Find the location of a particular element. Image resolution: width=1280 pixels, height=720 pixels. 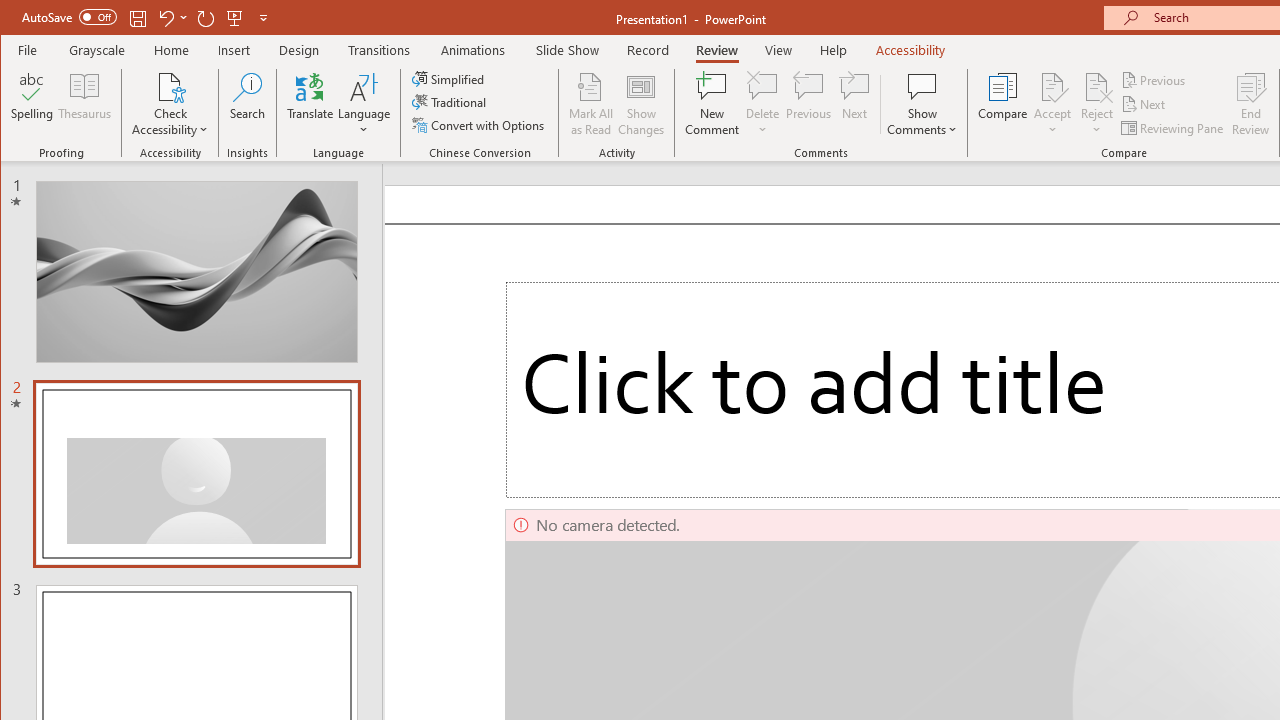

Previous is located at coordinates (1154, 80).